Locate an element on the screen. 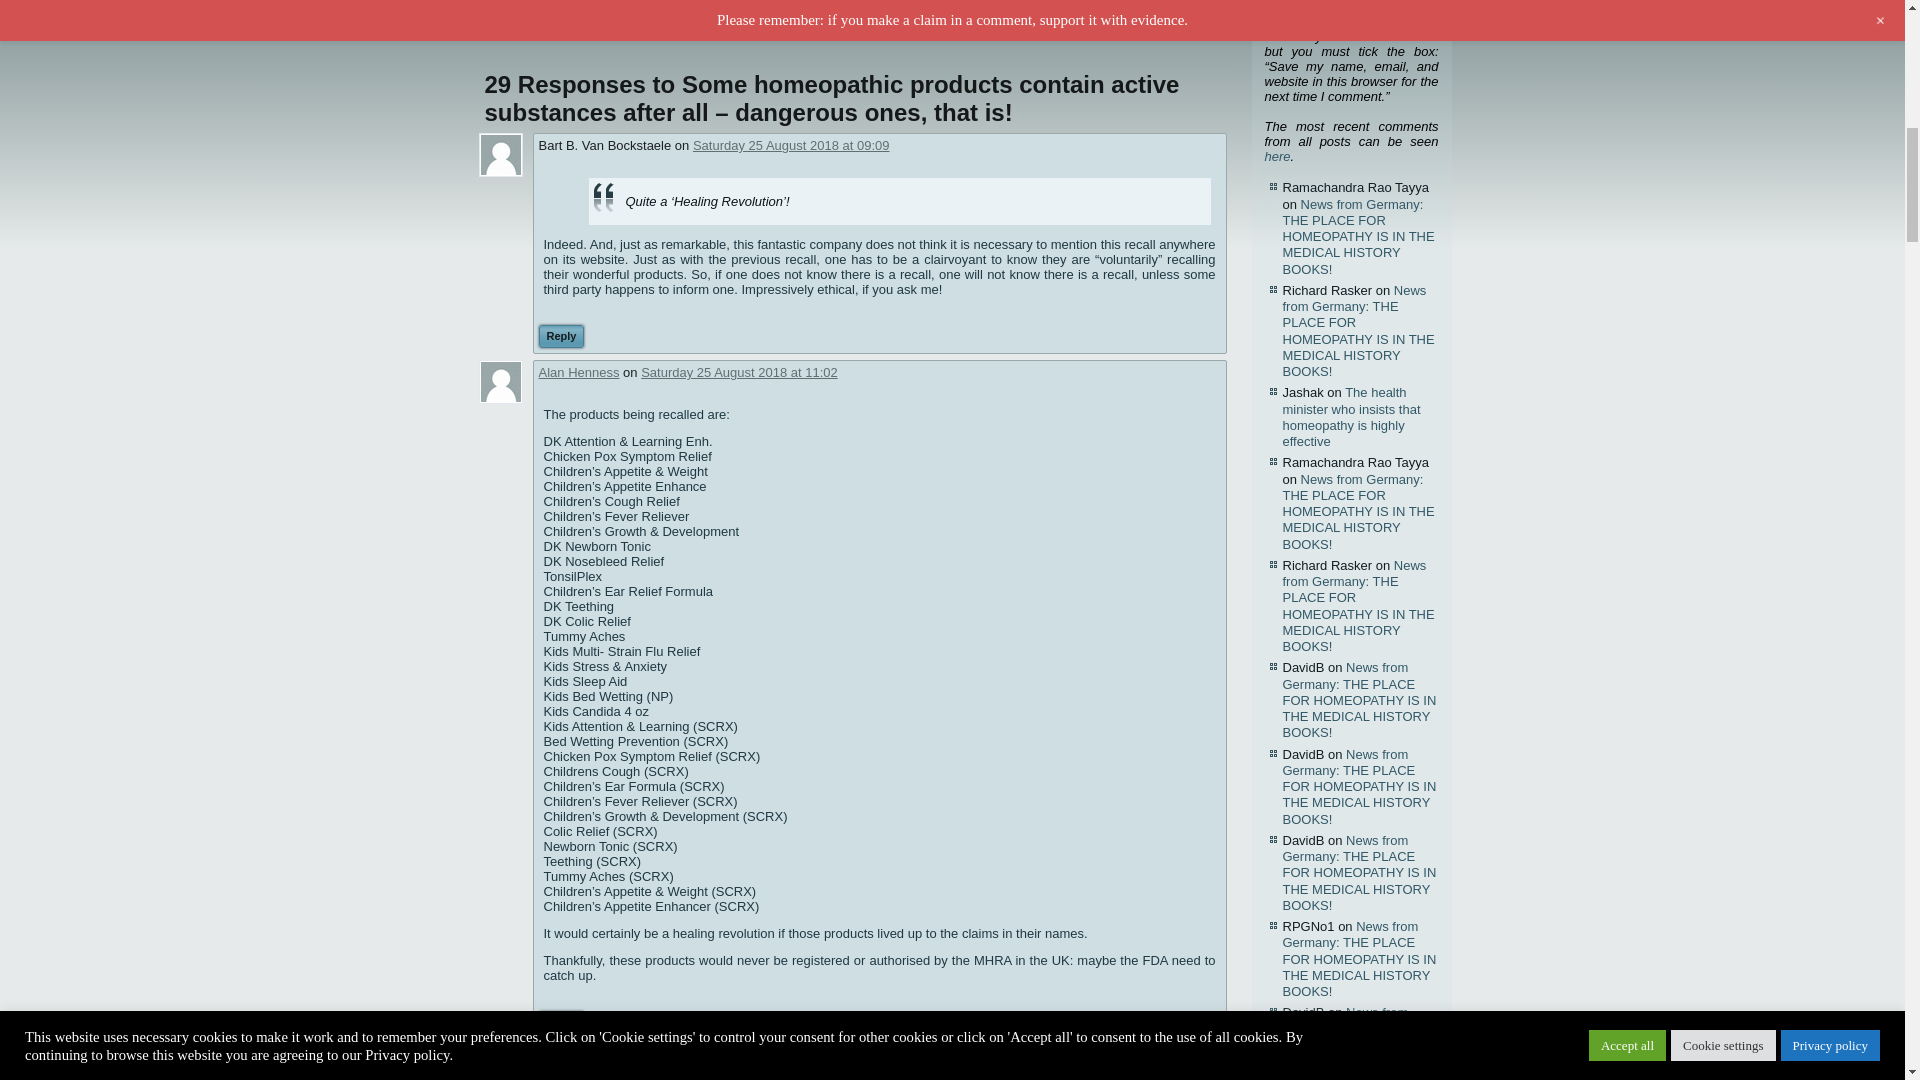 This screenshot has width=1920, height=1080. Reply is located at coordinates (560, 1022).